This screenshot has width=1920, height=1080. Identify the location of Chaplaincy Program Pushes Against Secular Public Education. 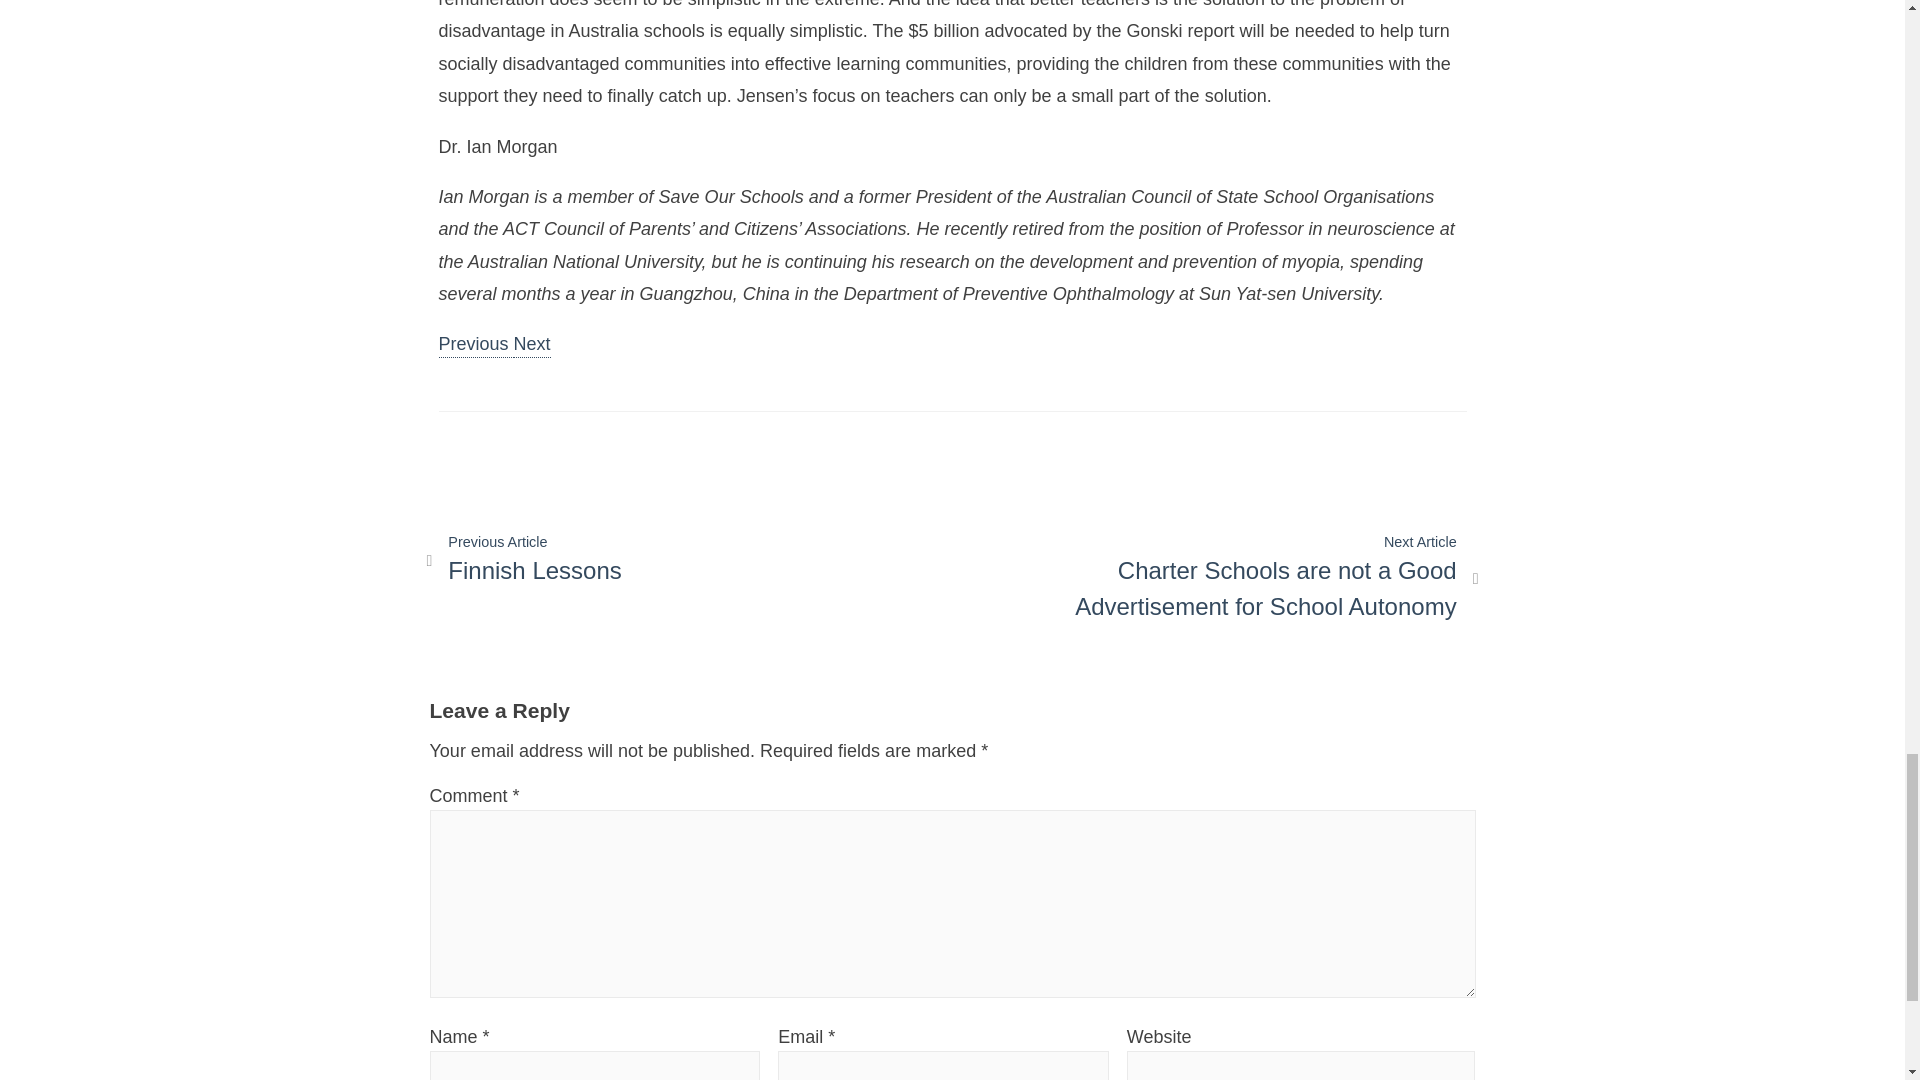
(532, 345).